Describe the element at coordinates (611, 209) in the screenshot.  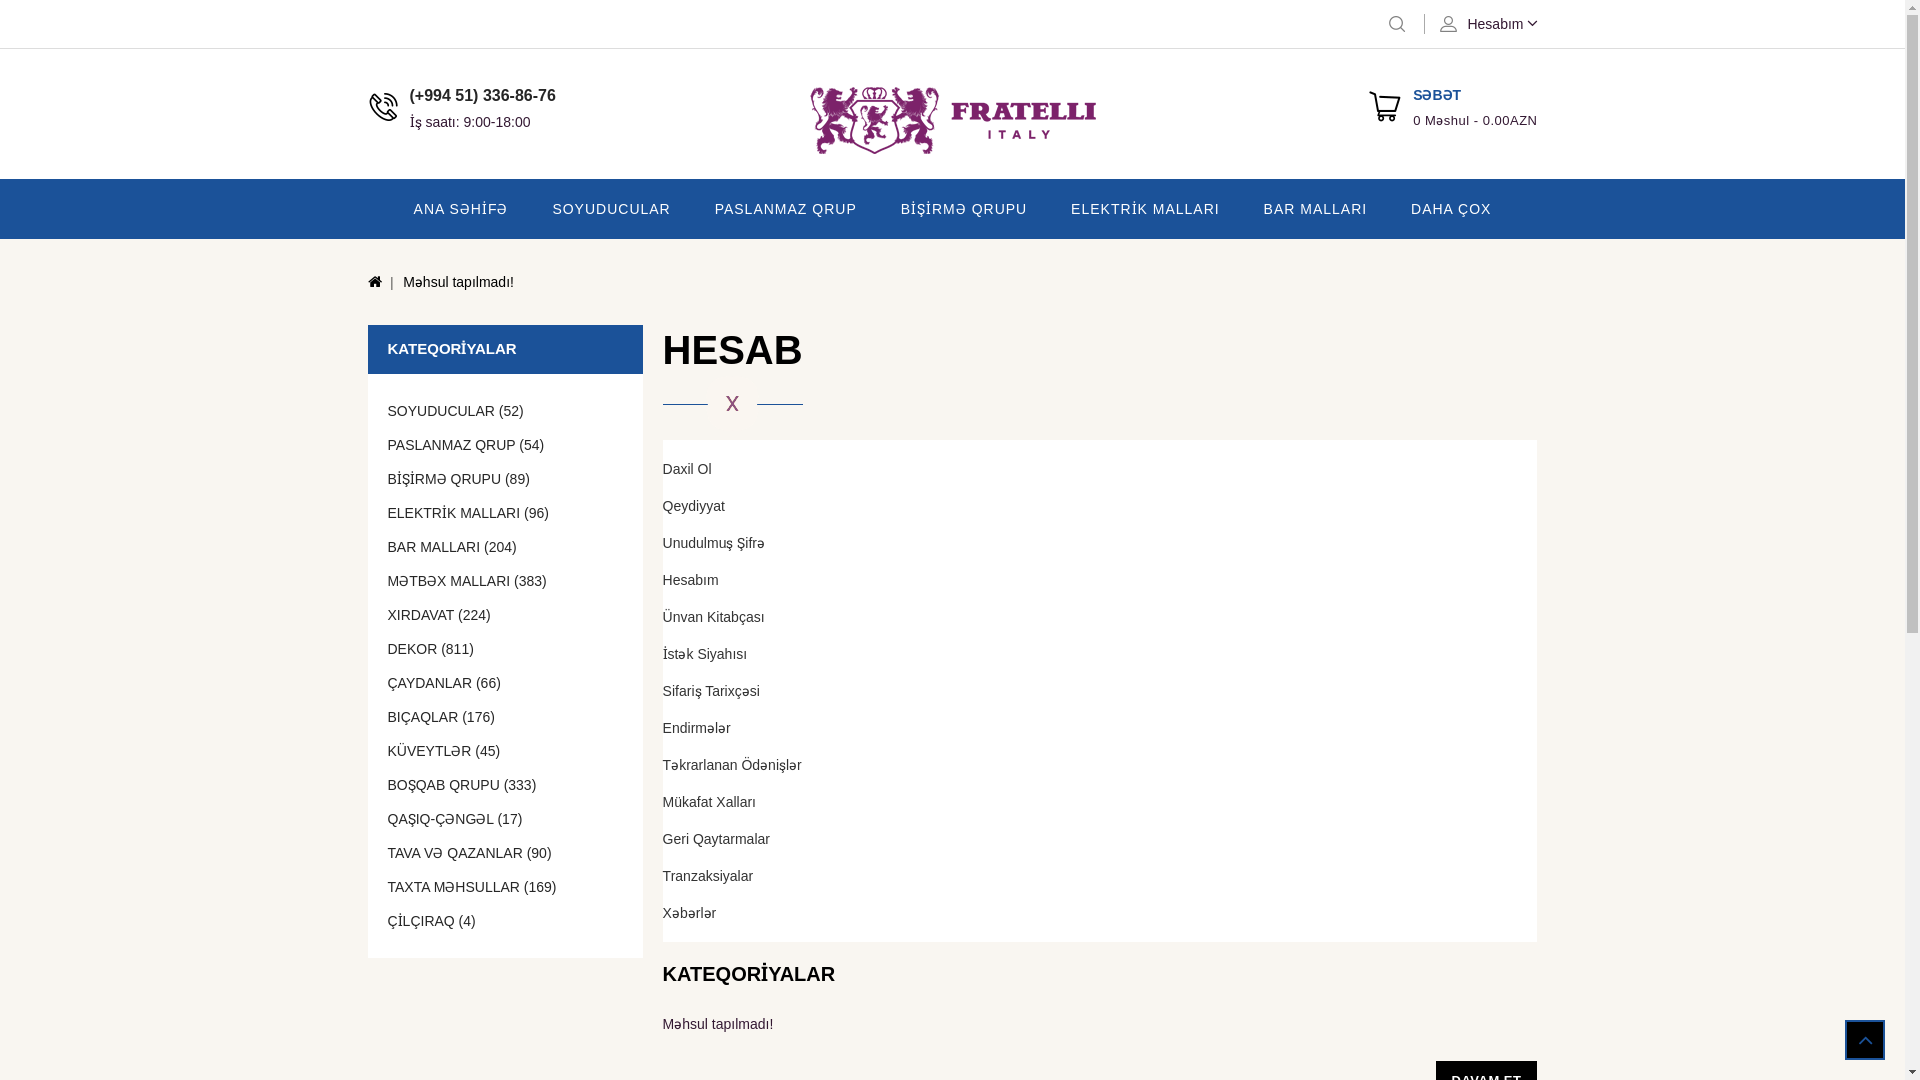
I see `SOYUDUCULAR` at that location.